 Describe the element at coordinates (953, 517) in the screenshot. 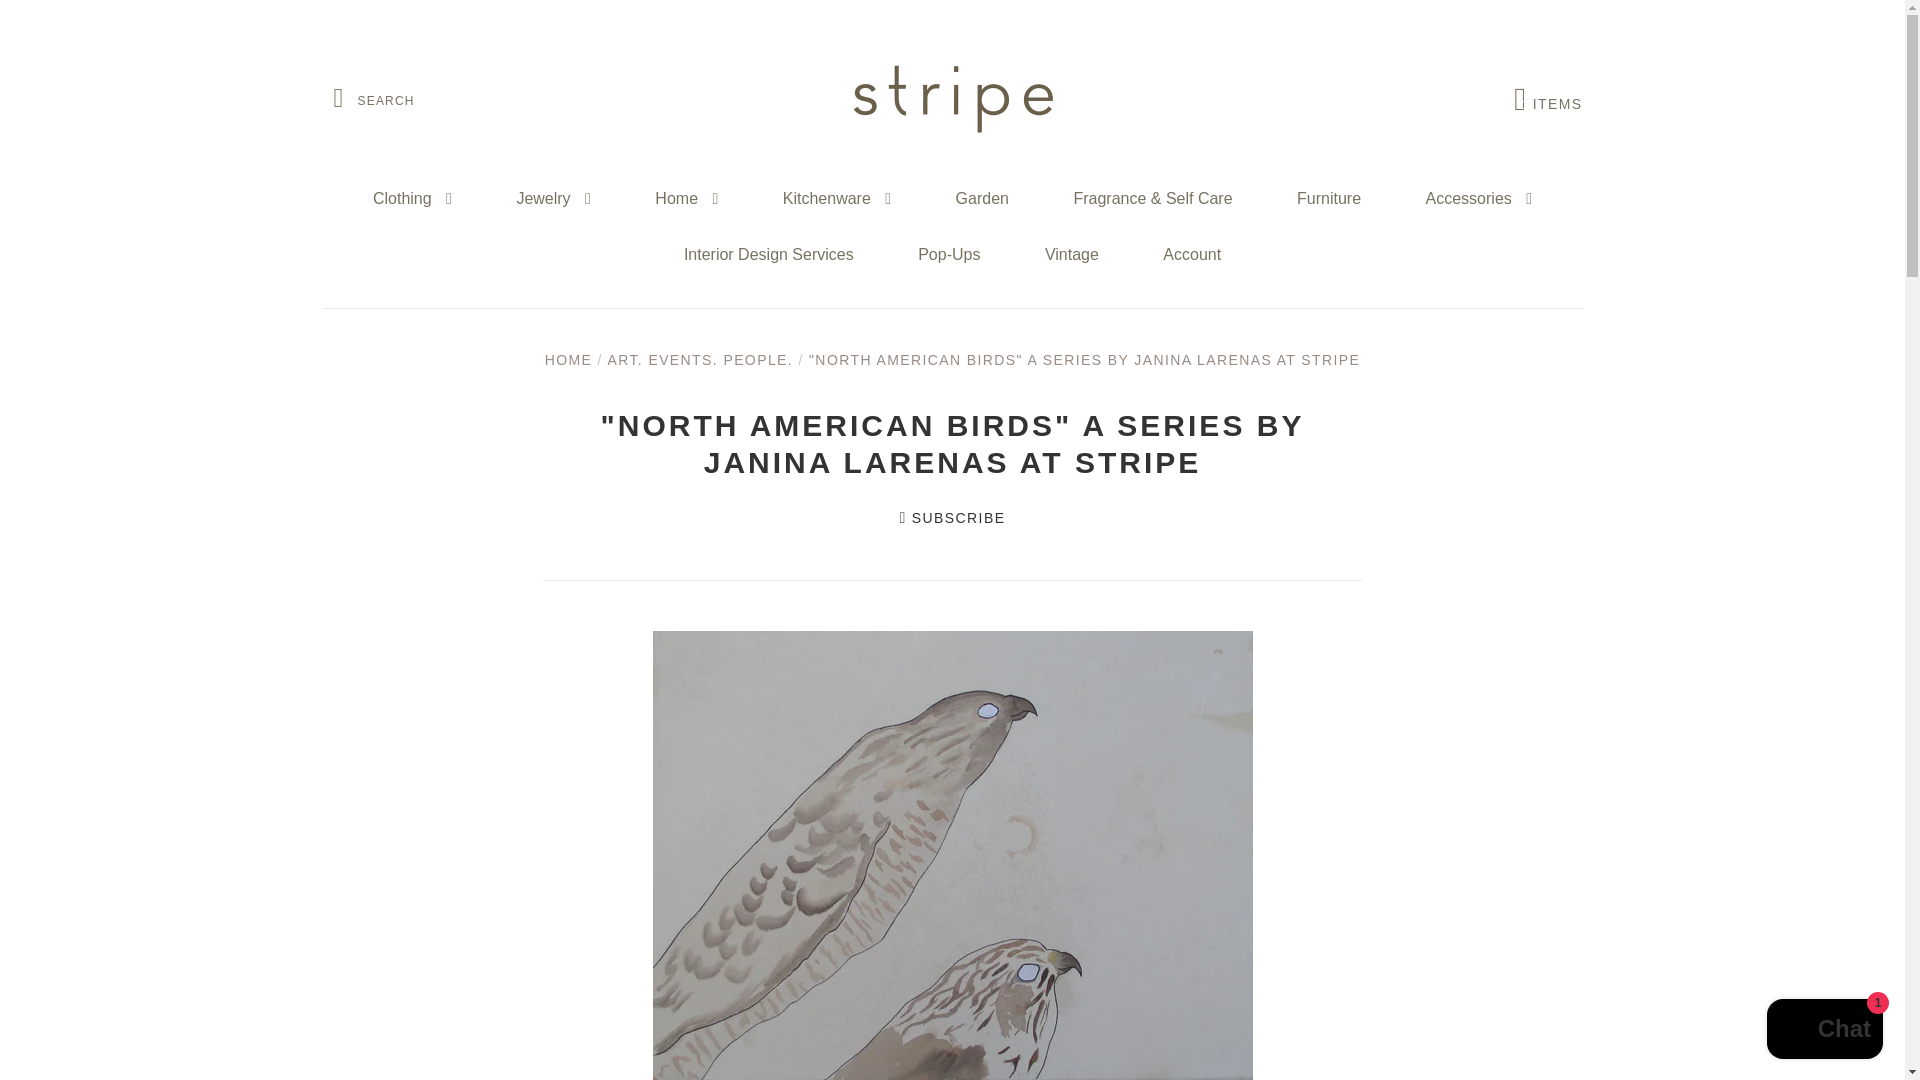

I see `SUBSCRIBE` at that location.